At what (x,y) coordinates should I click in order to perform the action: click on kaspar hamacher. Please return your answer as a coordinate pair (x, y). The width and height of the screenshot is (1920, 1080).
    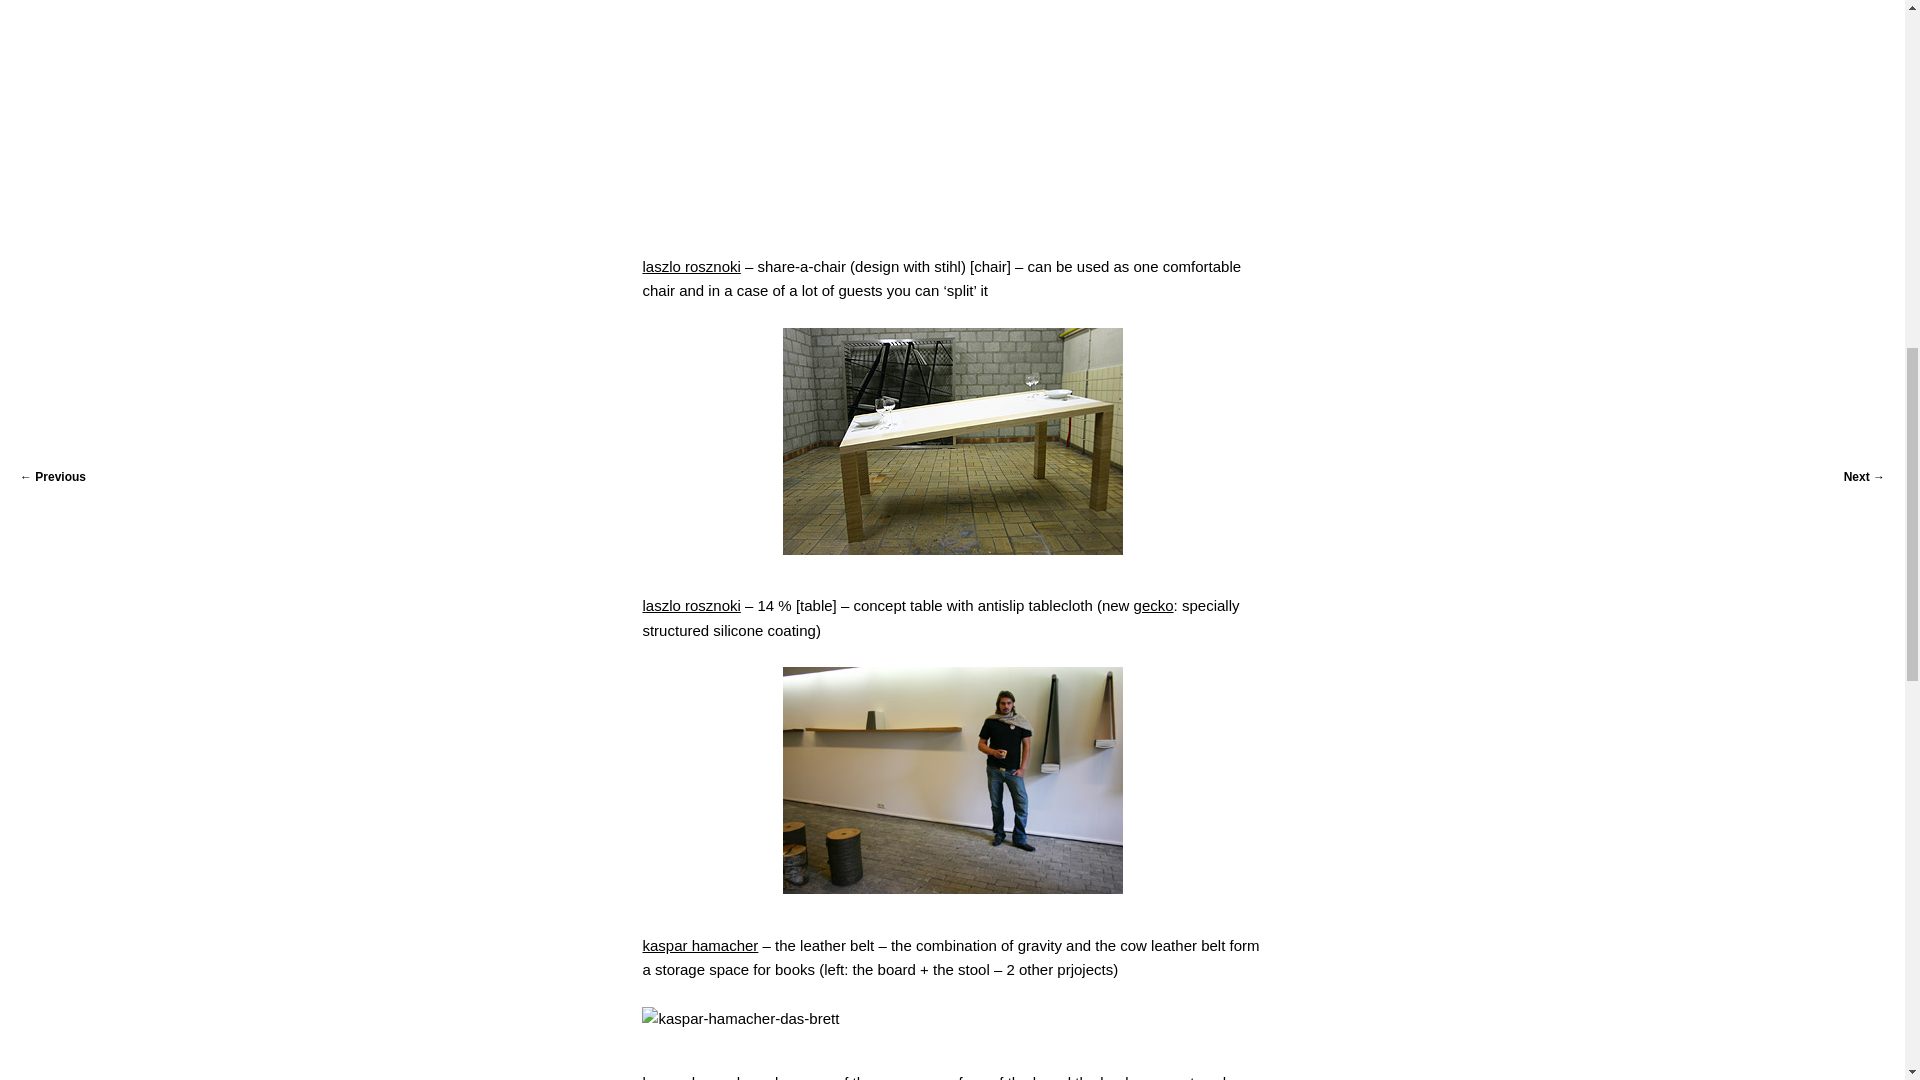
    Looking at the image, I should click on (700, 945).